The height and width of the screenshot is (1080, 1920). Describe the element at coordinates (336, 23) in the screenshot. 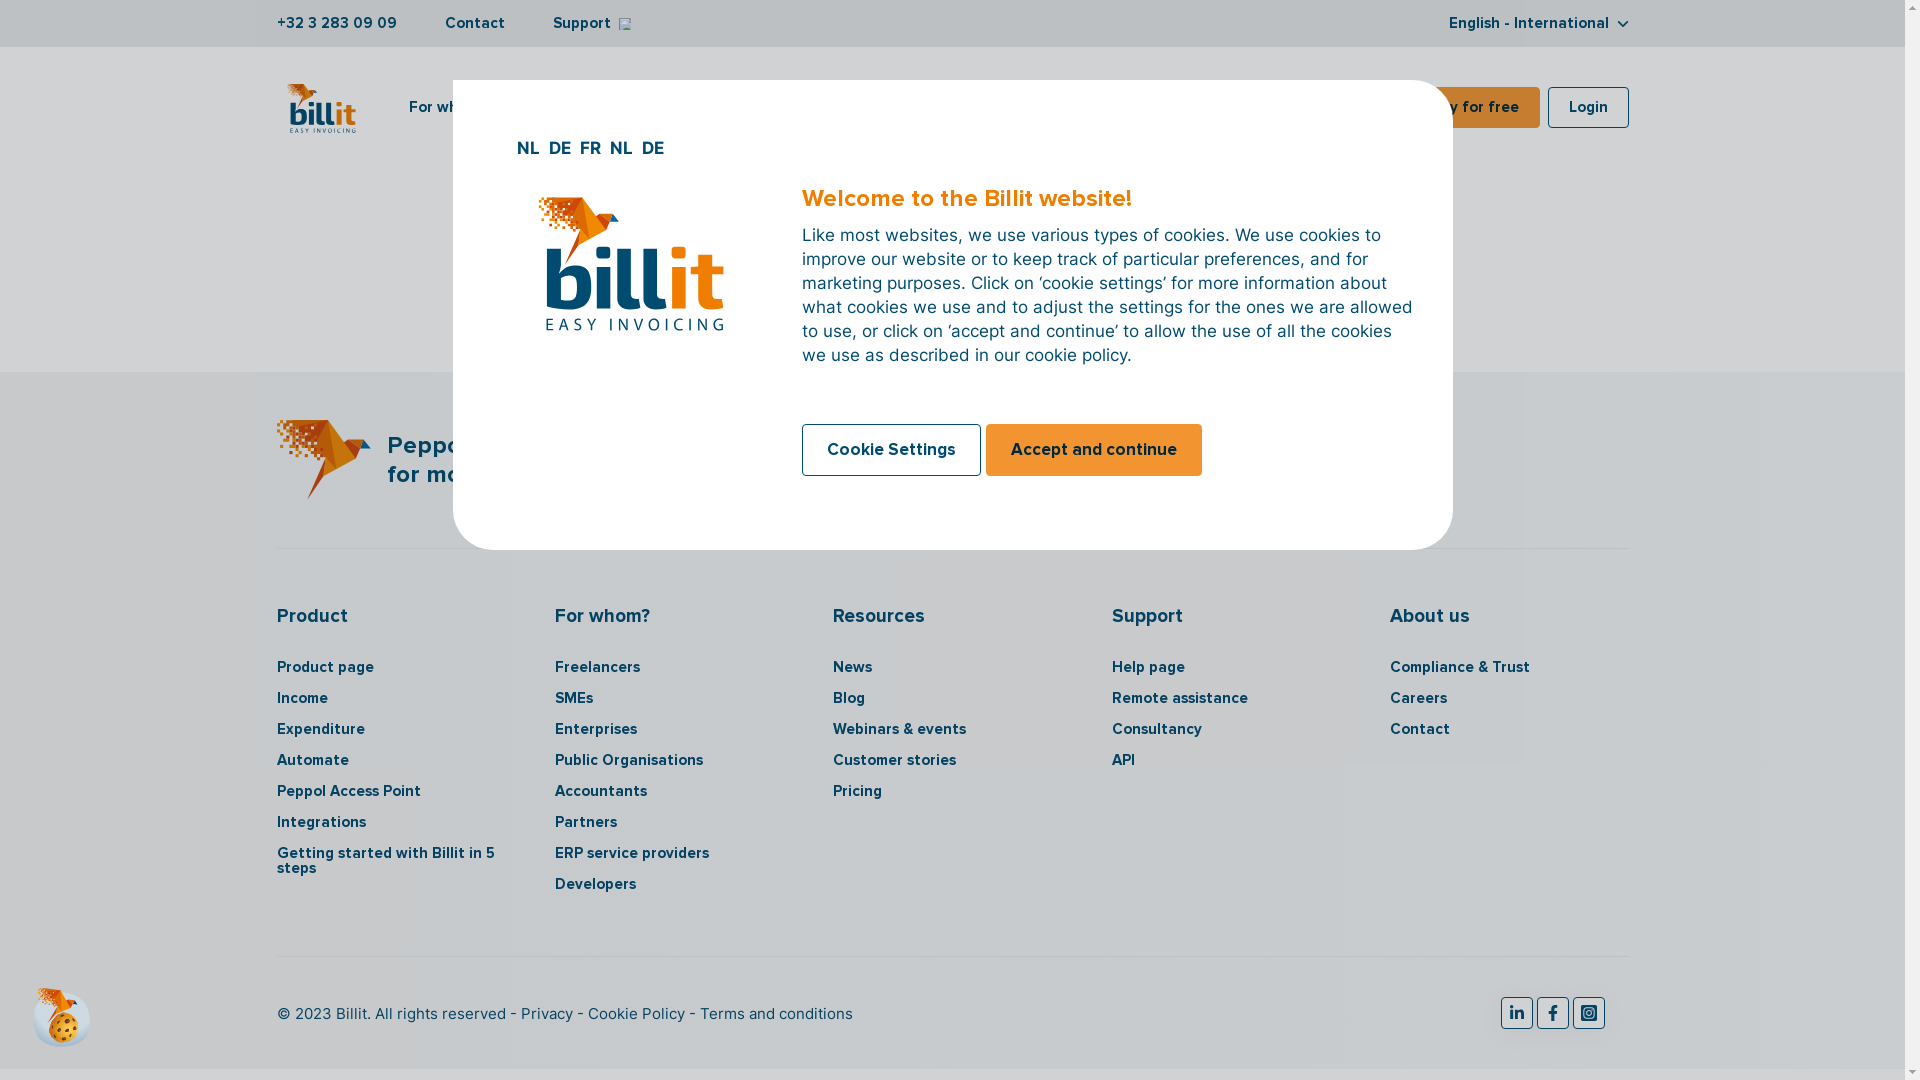

I see `+32 3 283 09 09` at that location.